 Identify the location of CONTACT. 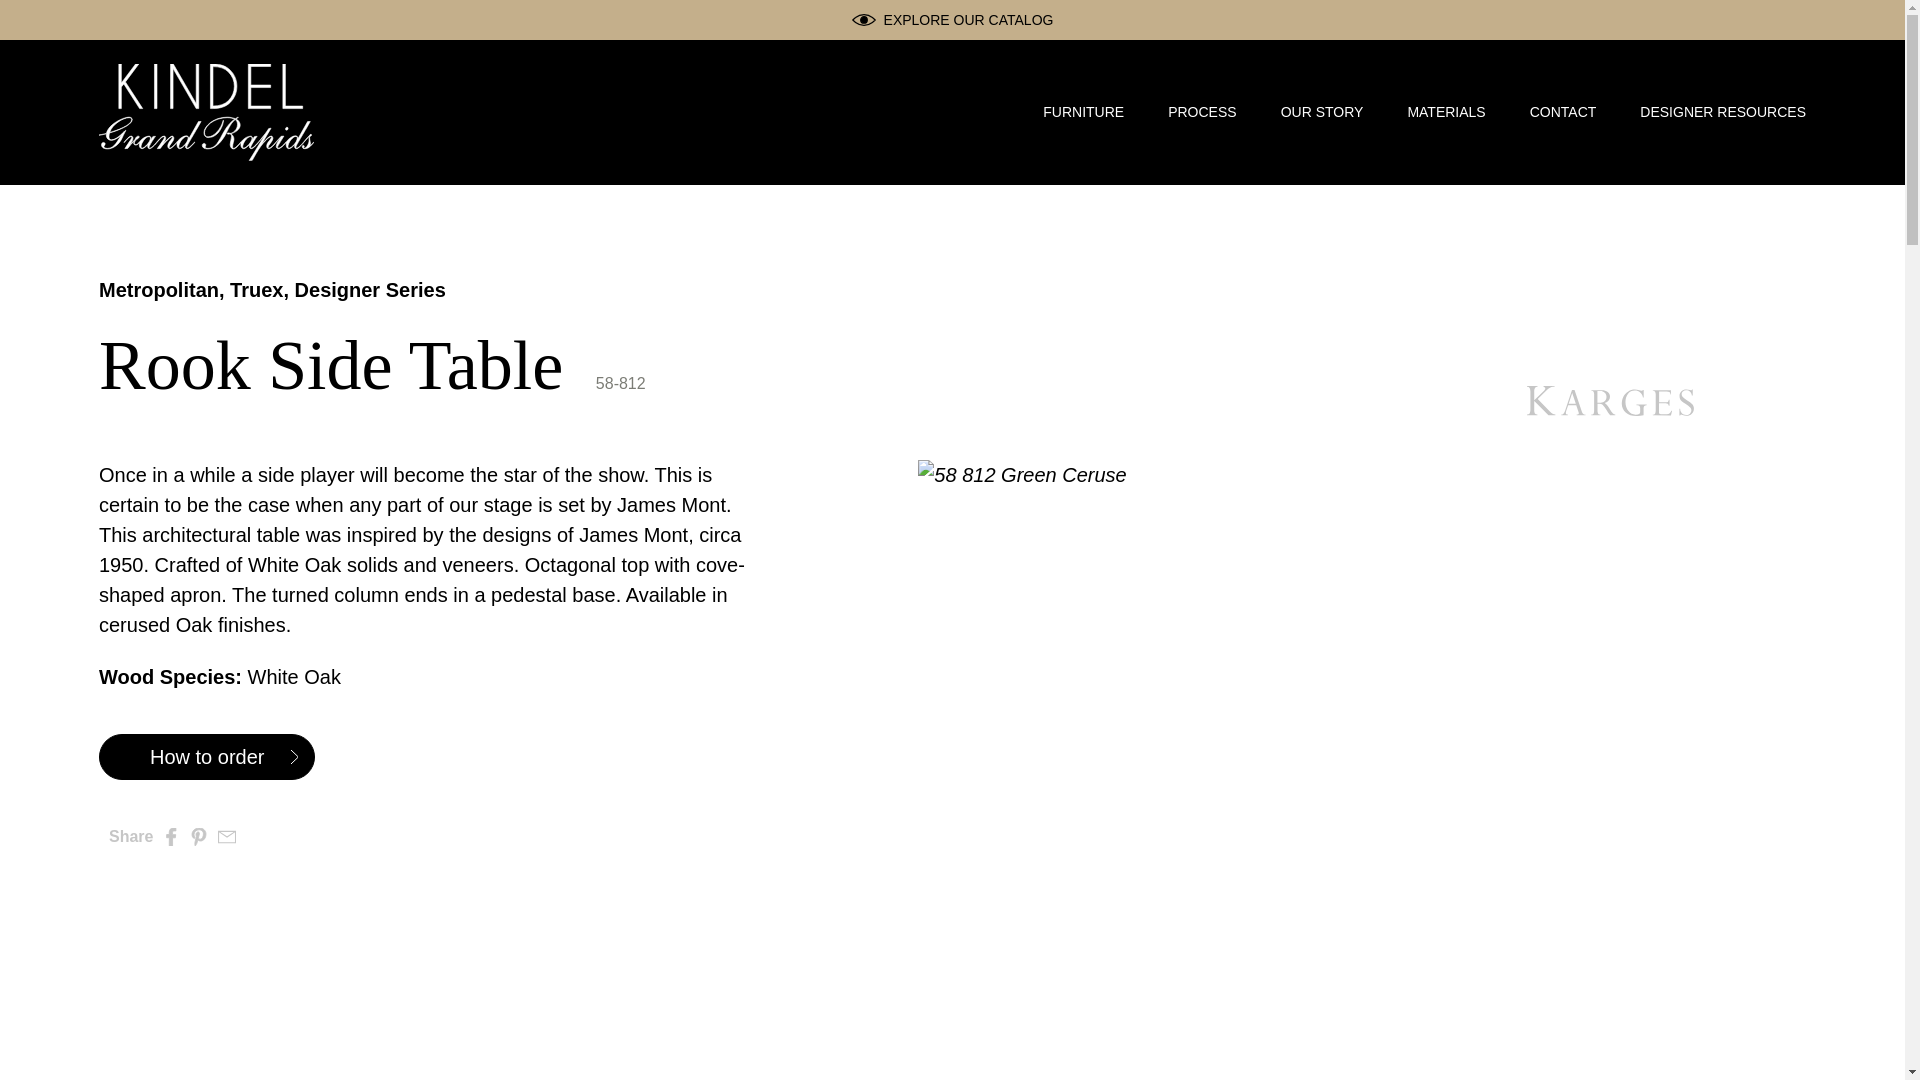
(1564, 112).